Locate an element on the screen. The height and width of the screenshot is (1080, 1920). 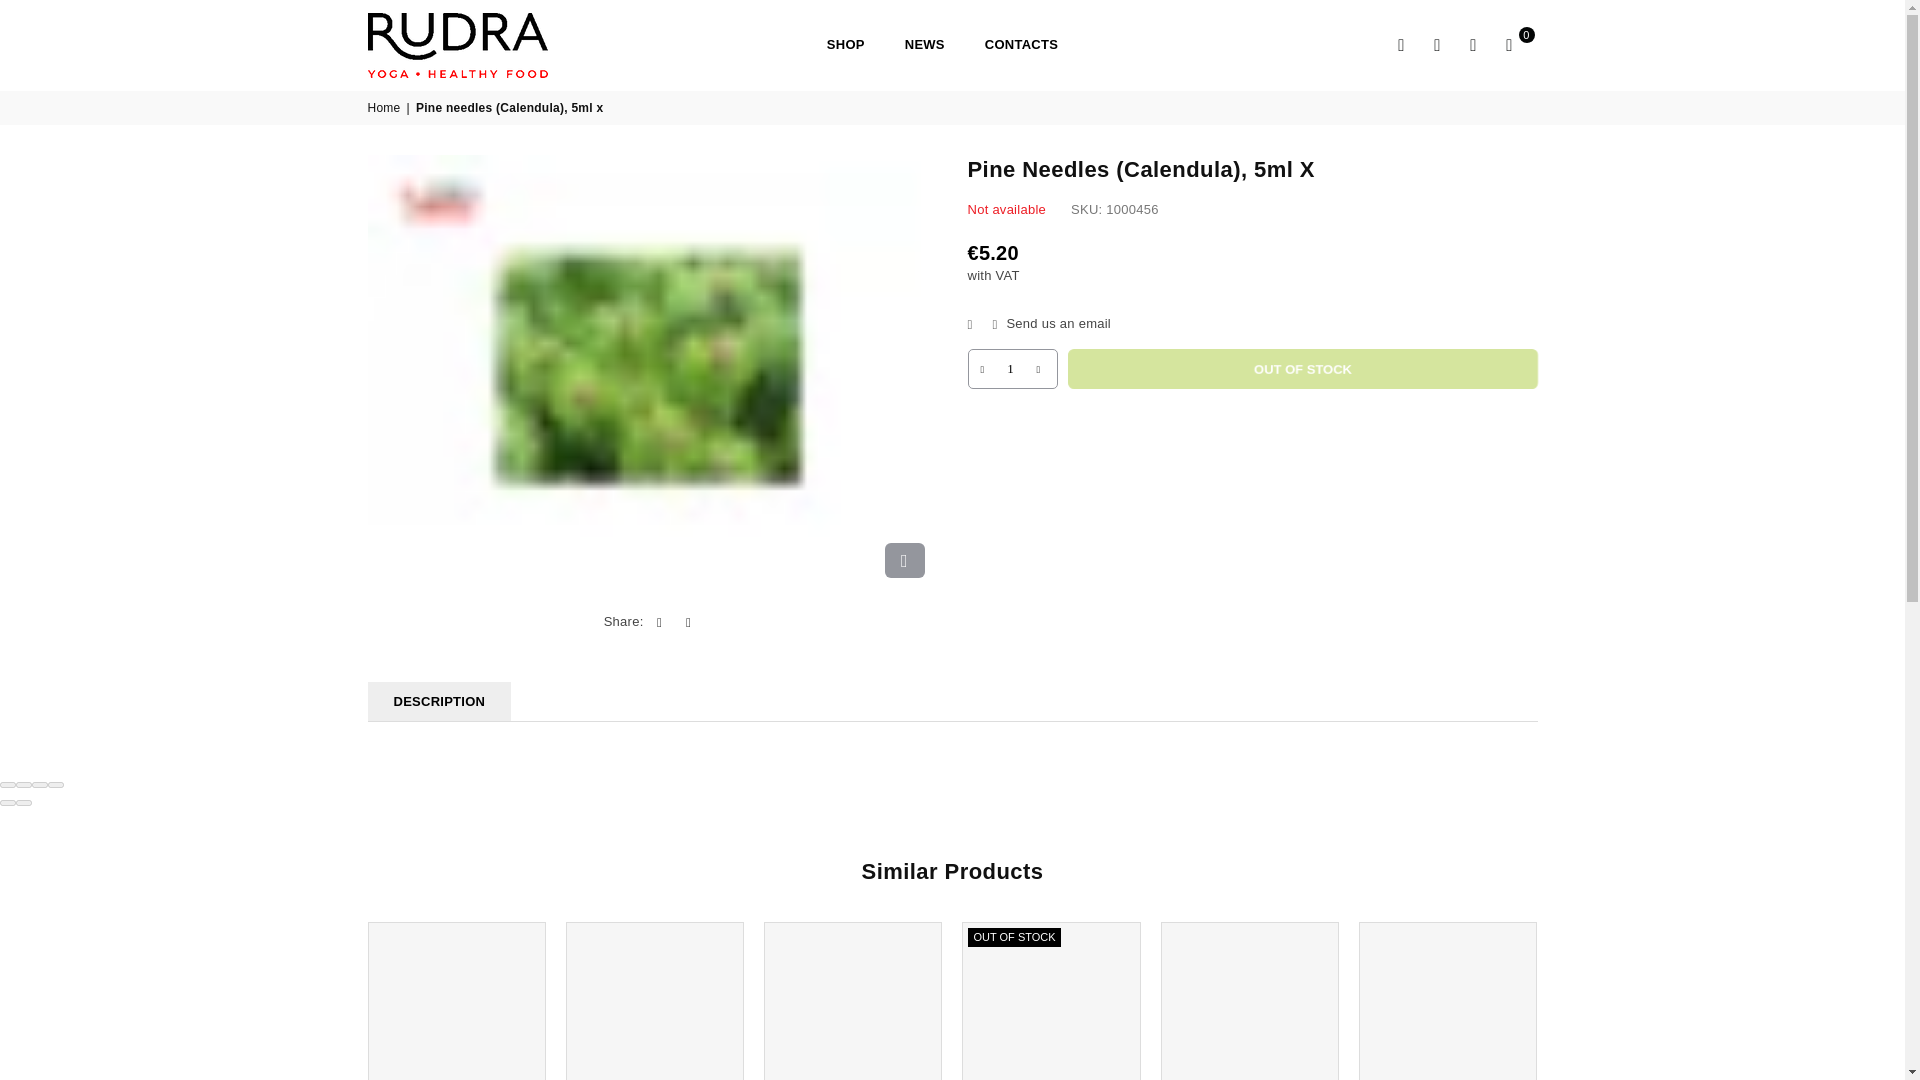
Forward to email is located at coordinates (688, 622).